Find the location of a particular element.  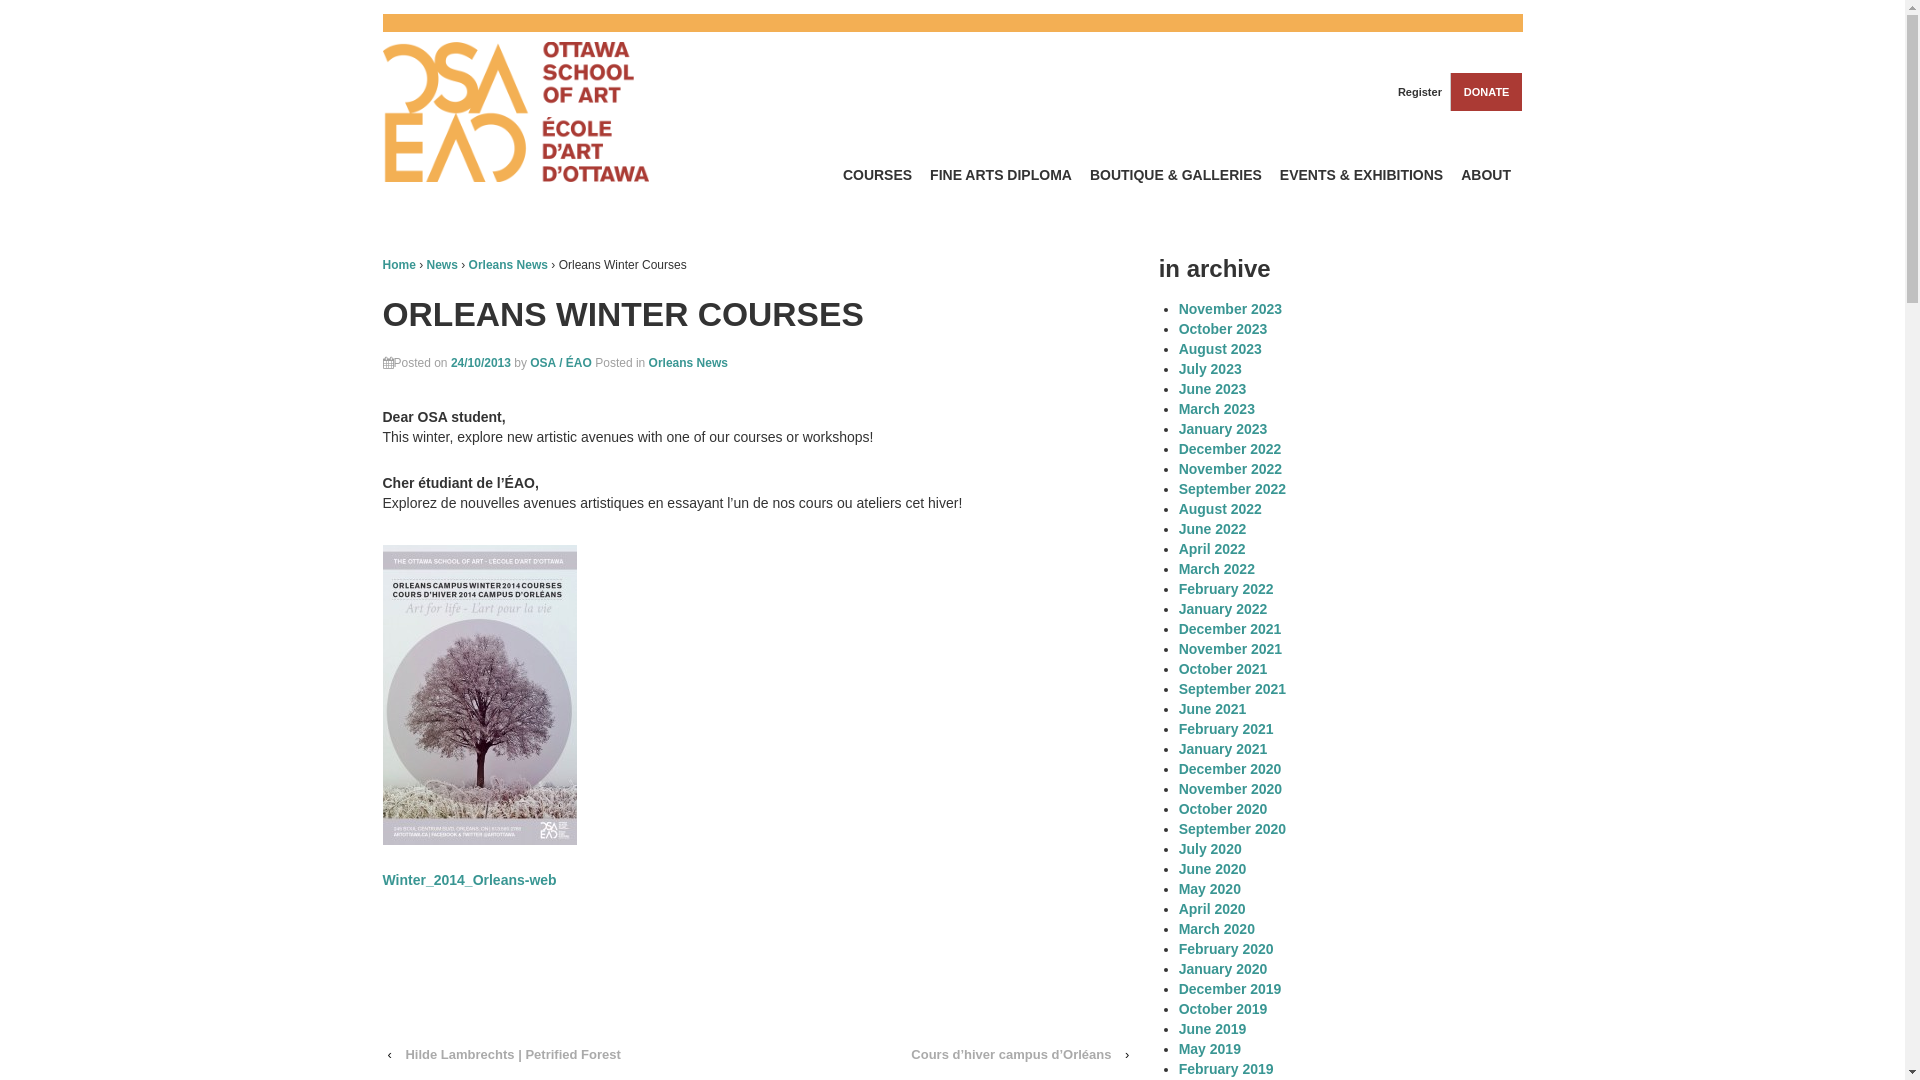

January 2022 is located at coordinates (1224, 609).